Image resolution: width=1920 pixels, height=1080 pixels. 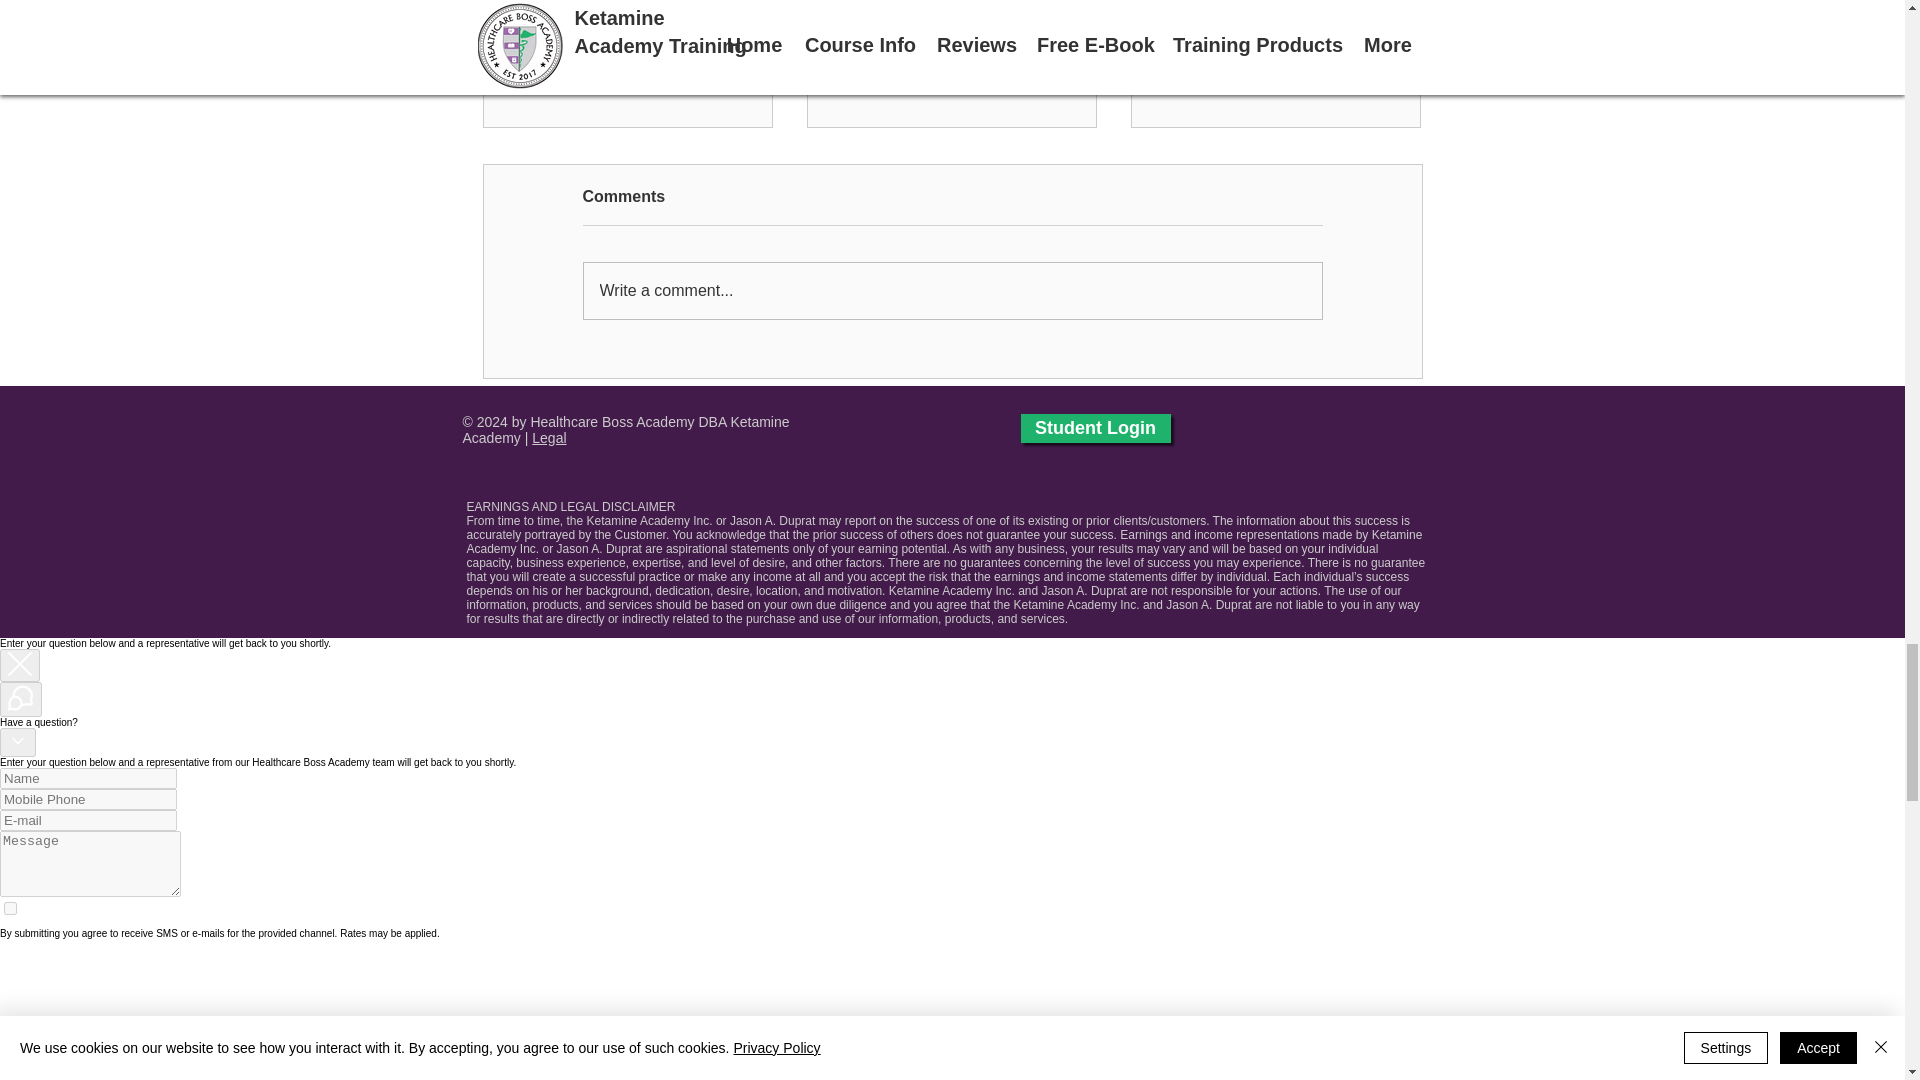 What do you see at coordinates (951, 68) in the screenshot?
I see `The Dangers of Untrained Ketamine Providers` at bounding box center [951, 68].